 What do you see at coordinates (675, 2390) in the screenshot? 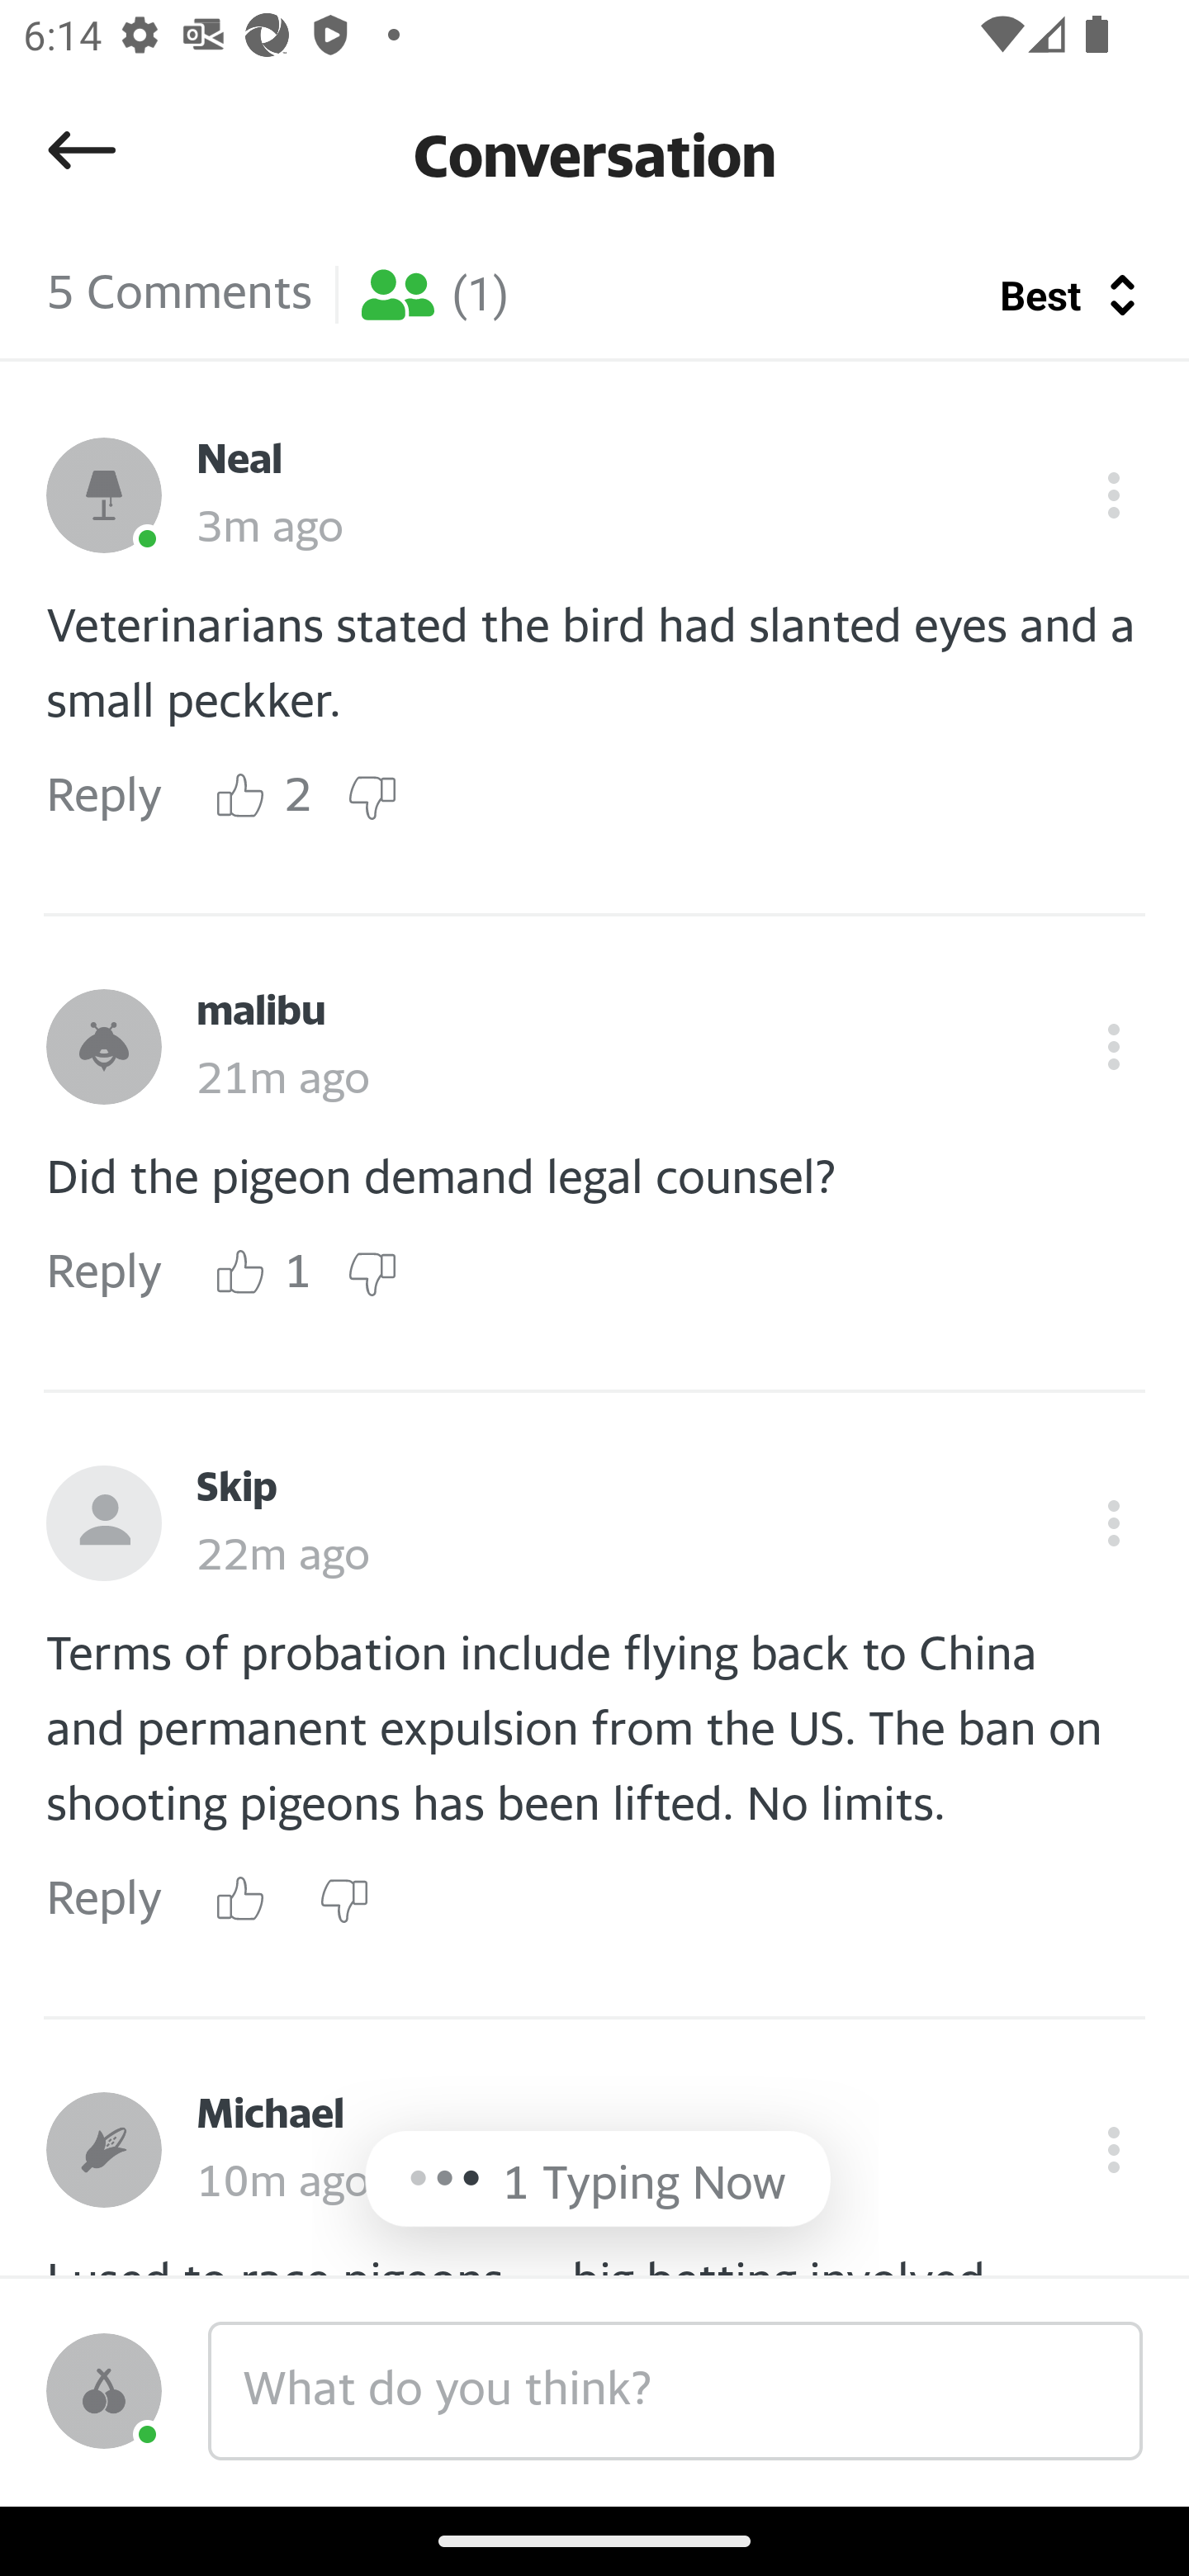
I see `What do you think?` at bounding box center [675, 2390].